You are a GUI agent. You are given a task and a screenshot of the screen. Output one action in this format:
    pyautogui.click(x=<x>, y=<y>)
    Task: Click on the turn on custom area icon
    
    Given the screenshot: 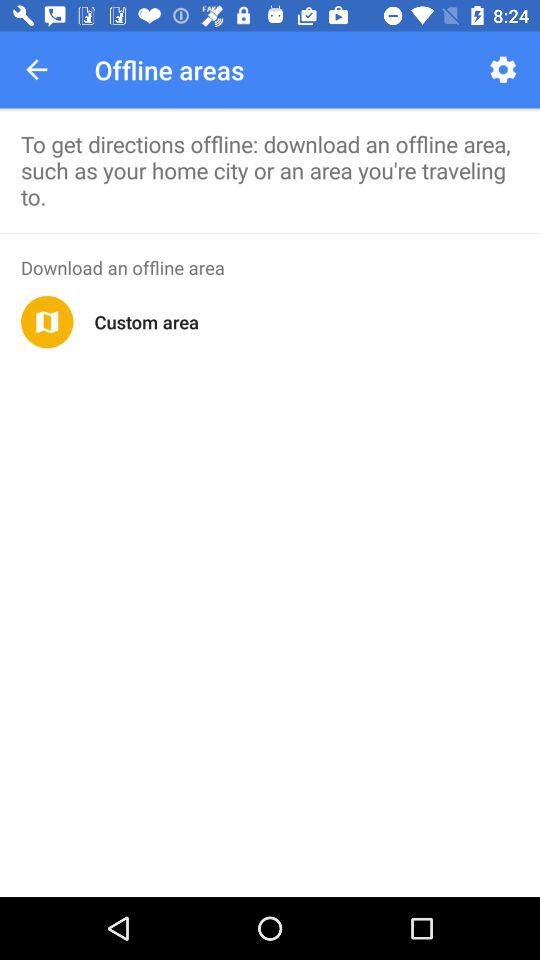 What is the action you would take?
    pyautogui.click(x=146, y=322)
    